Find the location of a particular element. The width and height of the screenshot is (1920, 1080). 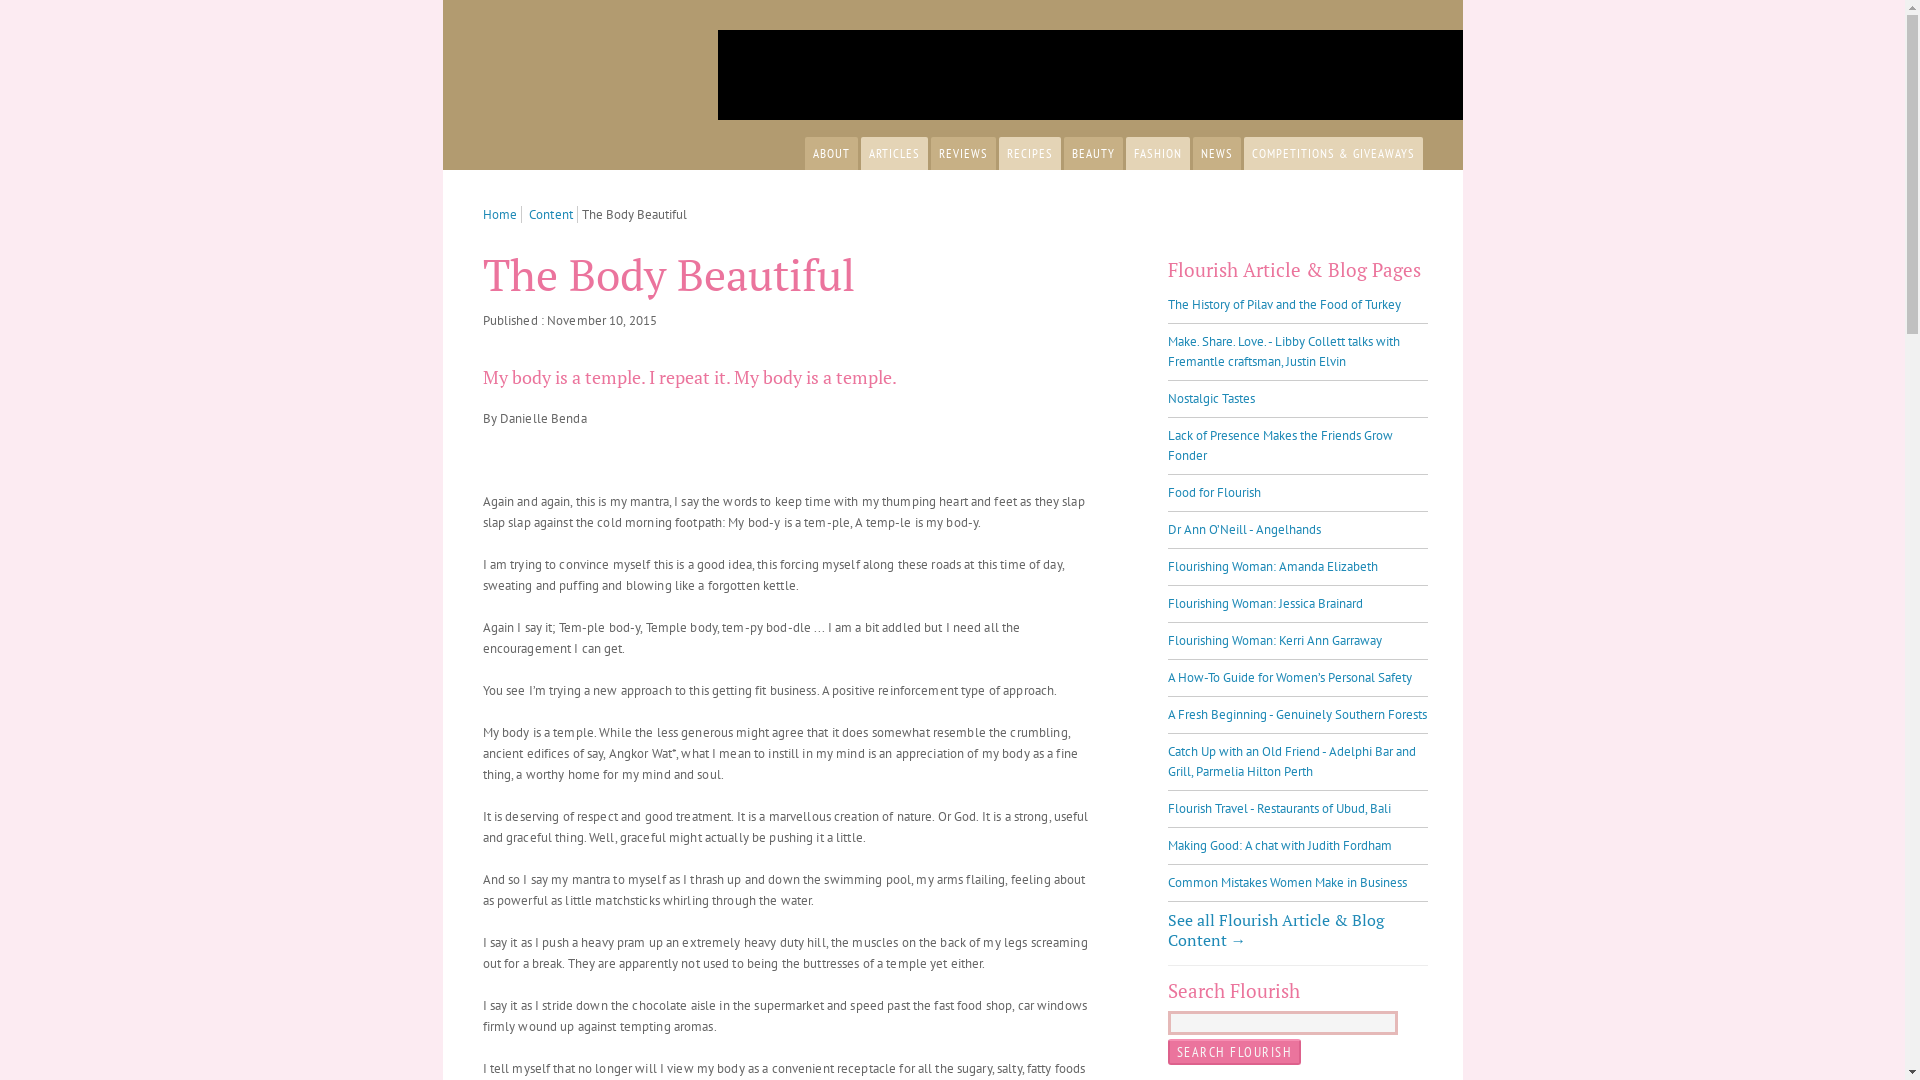

ARTICLES is located at coordinates (894, 154).